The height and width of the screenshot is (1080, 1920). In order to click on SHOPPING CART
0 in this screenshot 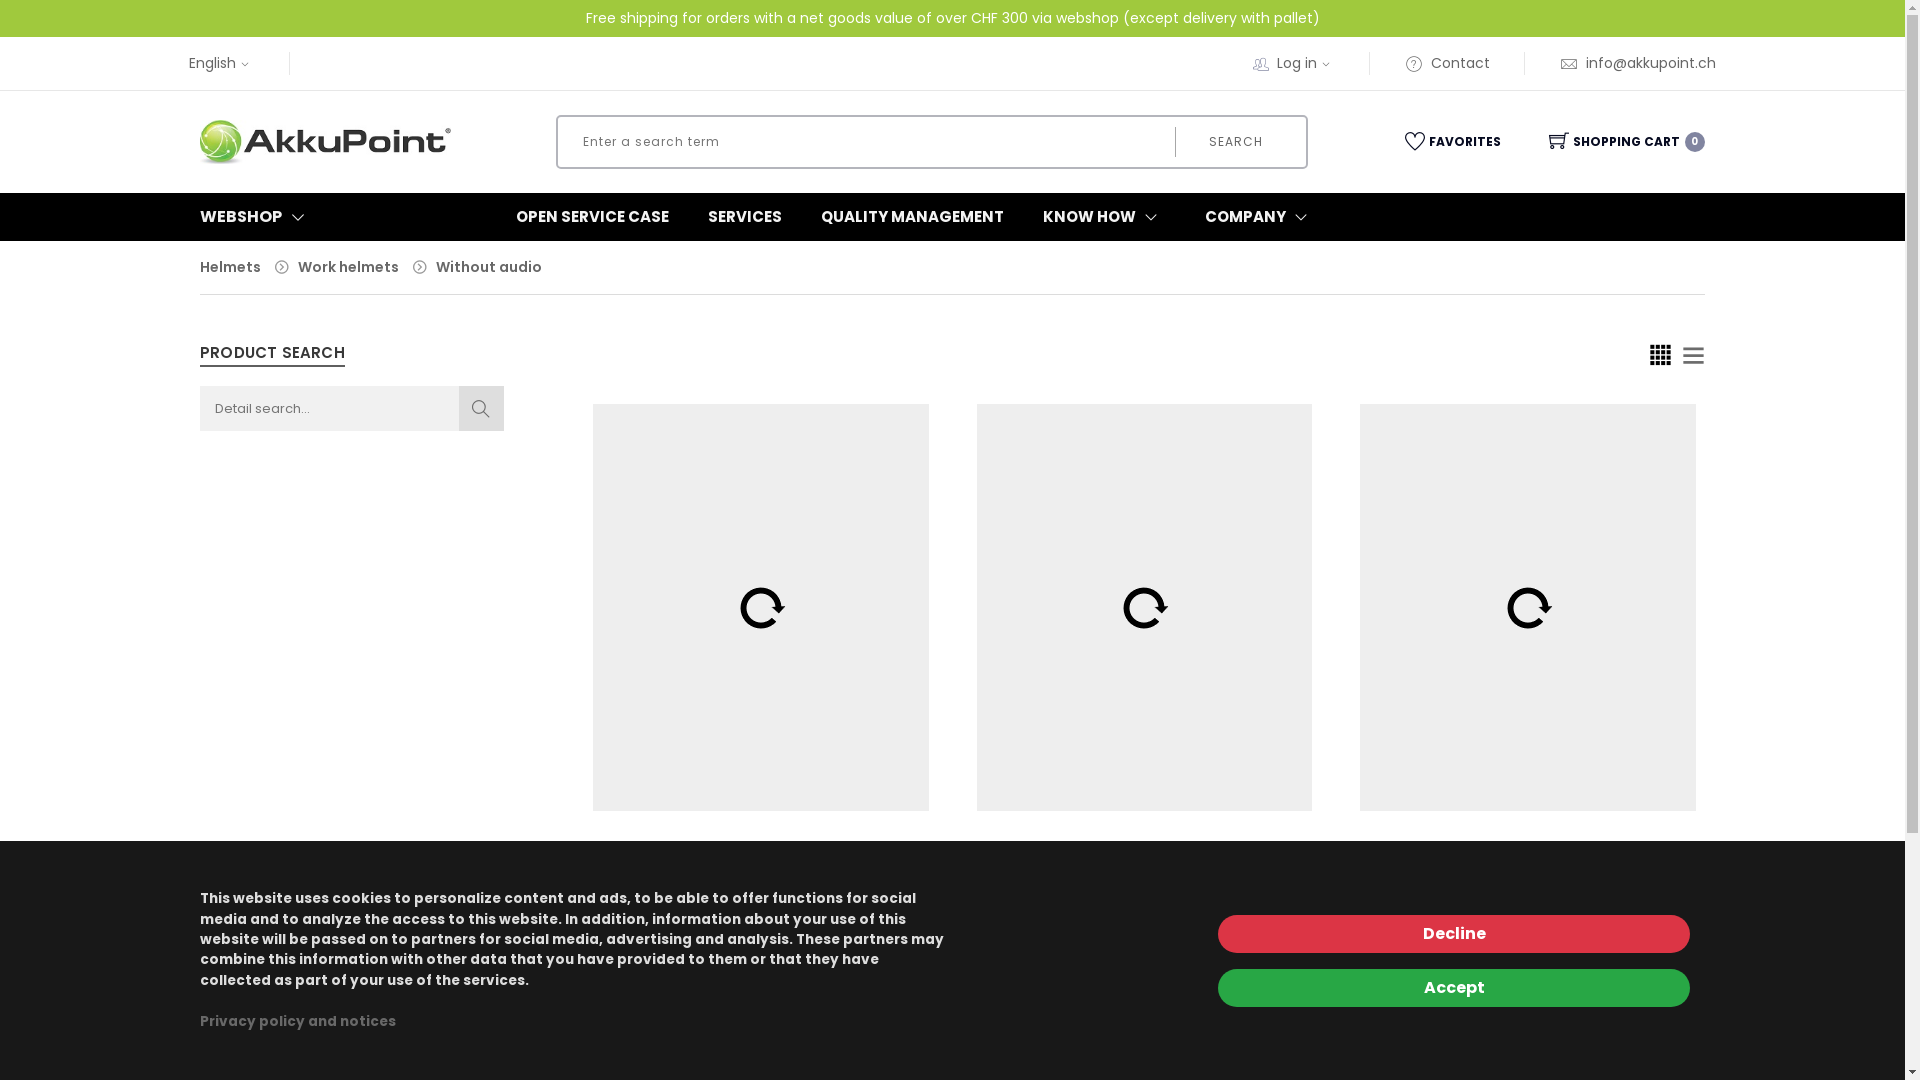, I will do `click(1603, 142)`.